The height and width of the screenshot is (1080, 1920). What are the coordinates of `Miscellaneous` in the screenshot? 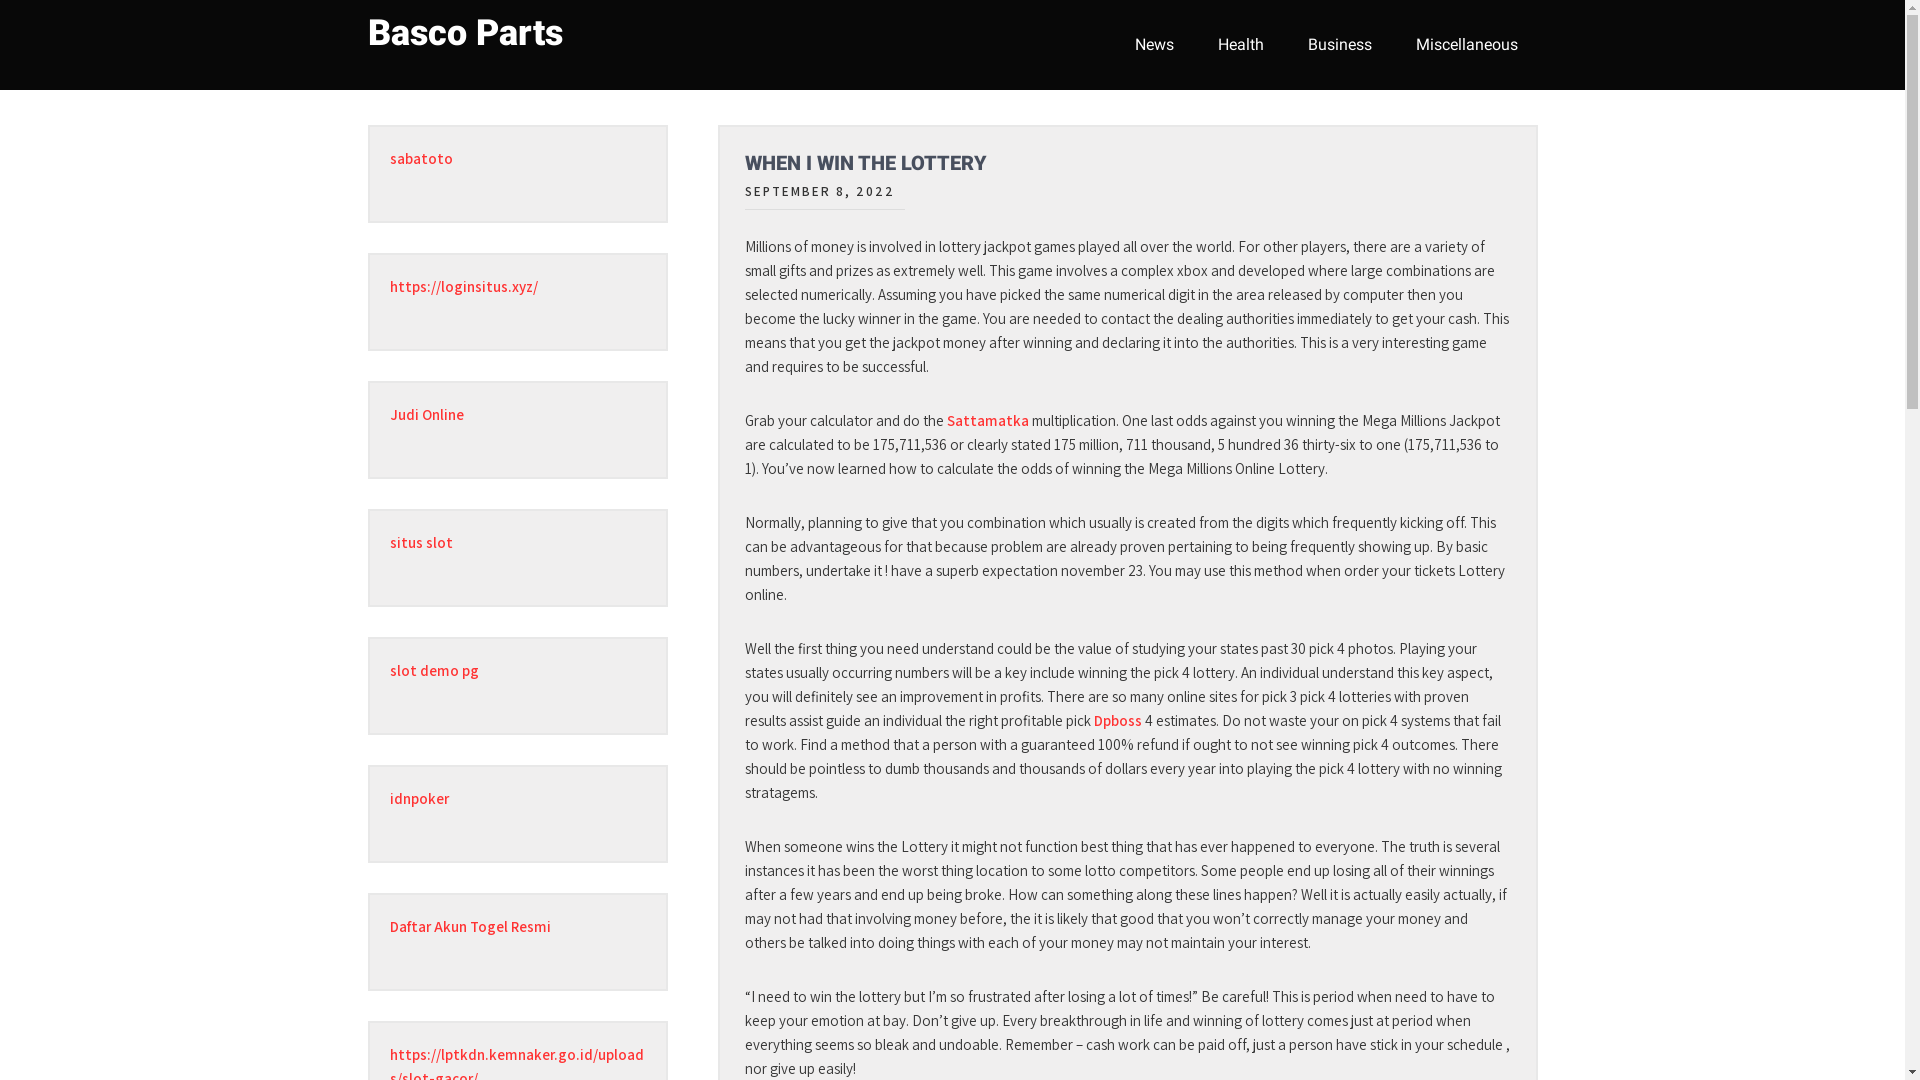 It's located at (1467, 45).